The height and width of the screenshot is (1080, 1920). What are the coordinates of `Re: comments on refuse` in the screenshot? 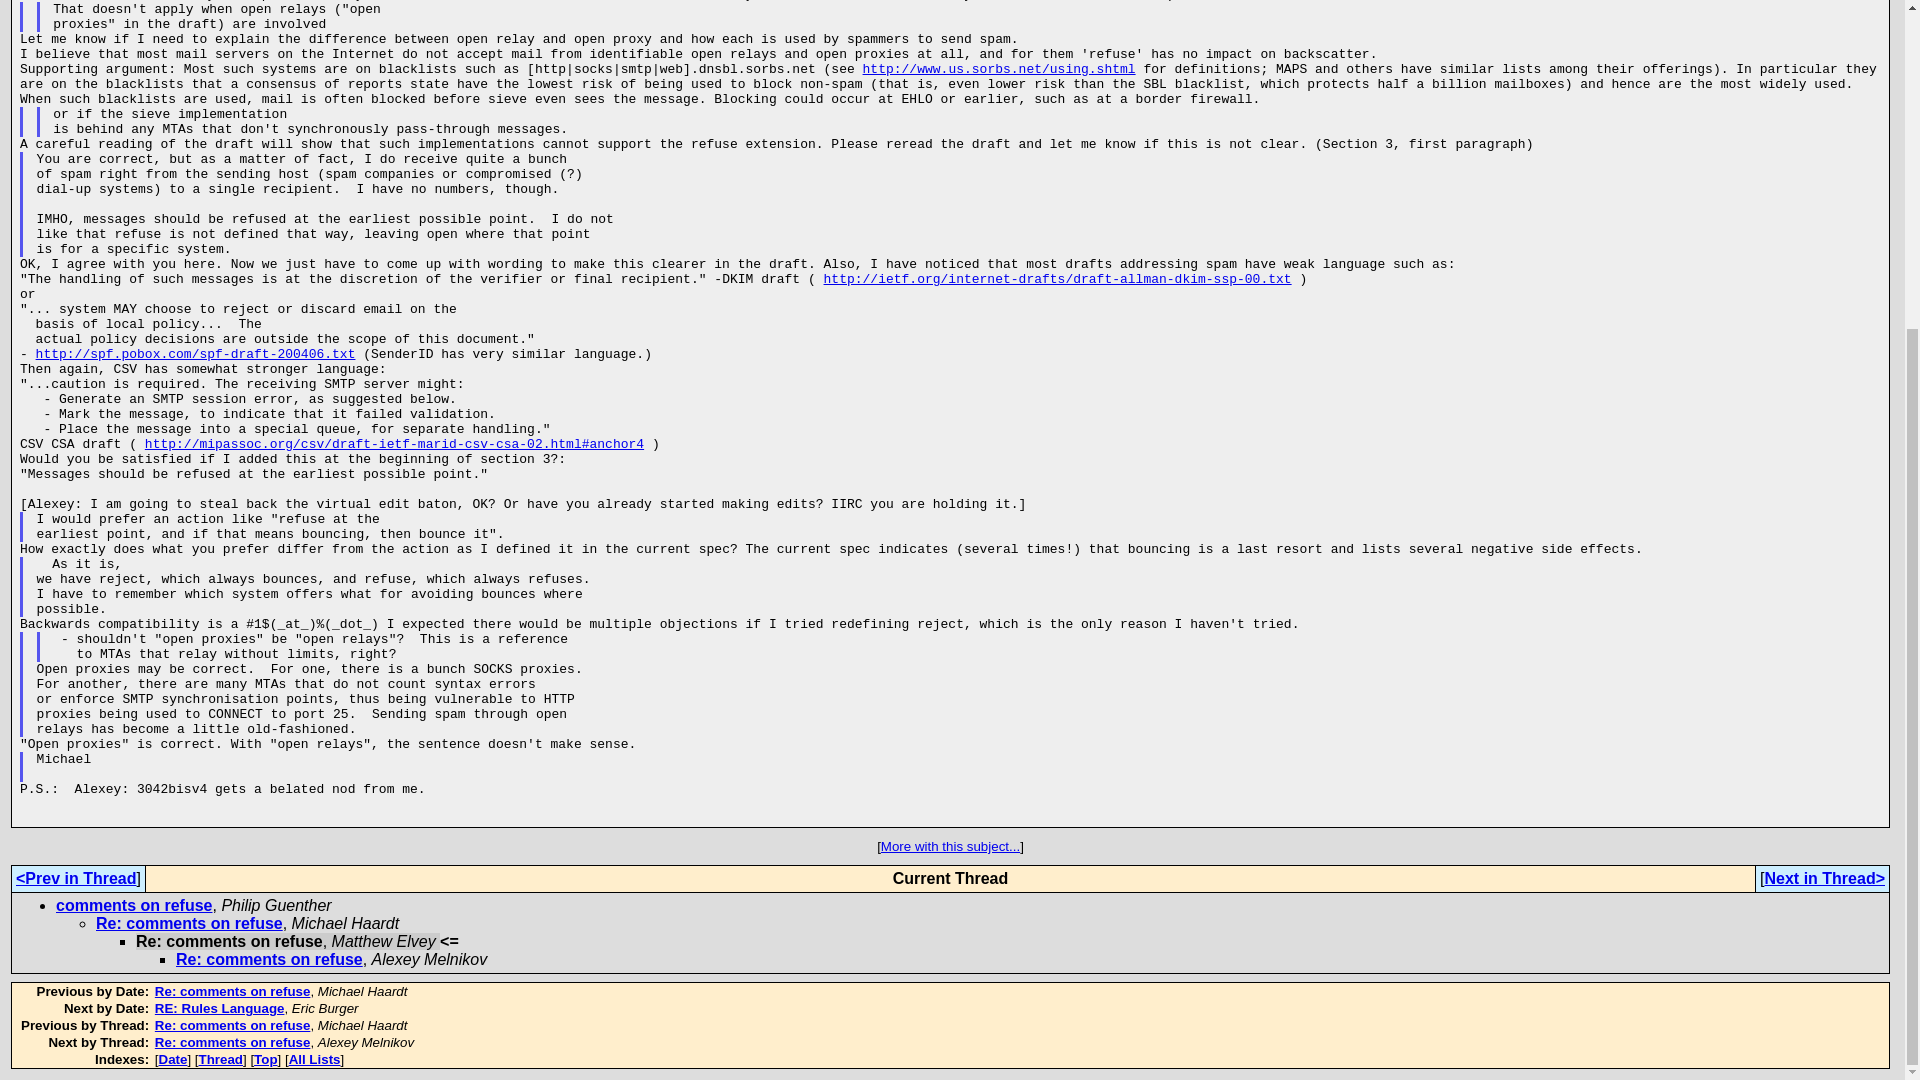 It's located at (269, 959).